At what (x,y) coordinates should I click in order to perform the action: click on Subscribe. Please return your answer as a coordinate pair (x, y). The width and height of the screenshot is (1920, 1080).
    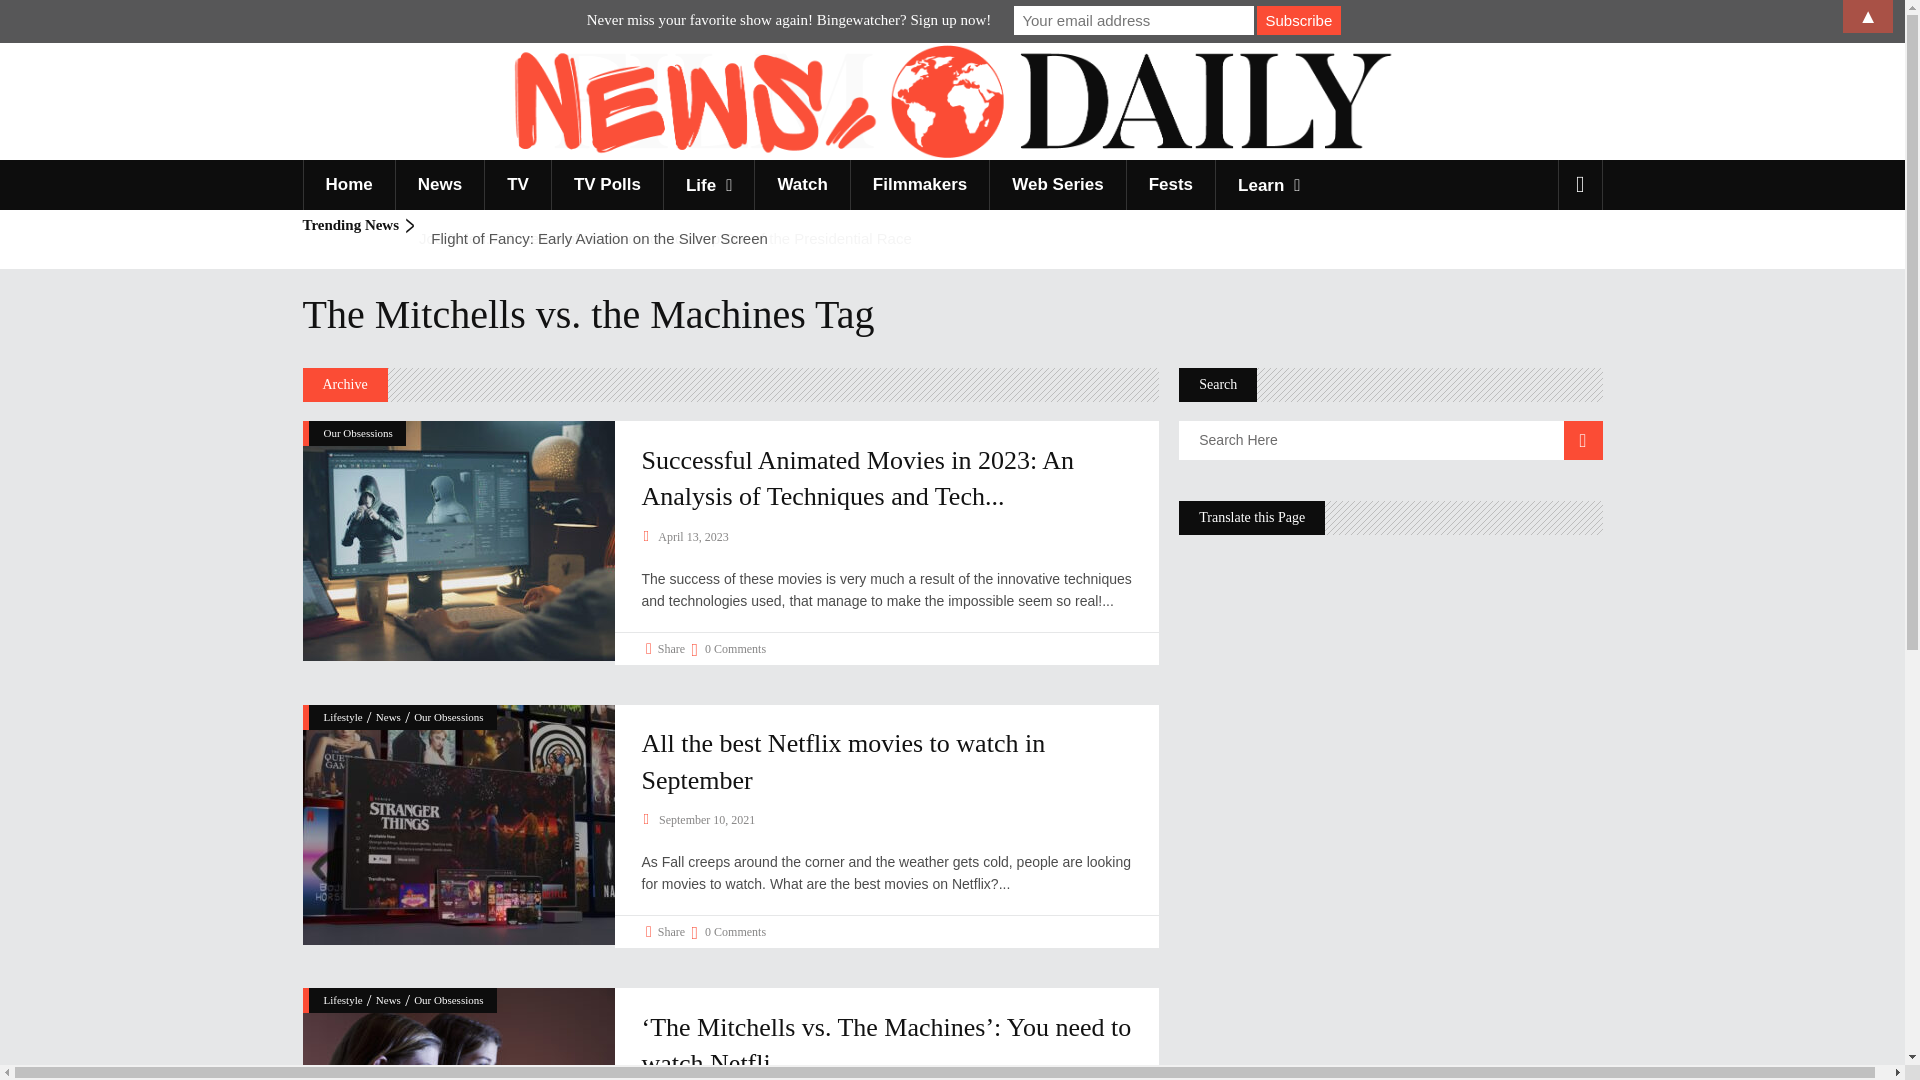
    Looking at the image, I should click on (1298, 20).